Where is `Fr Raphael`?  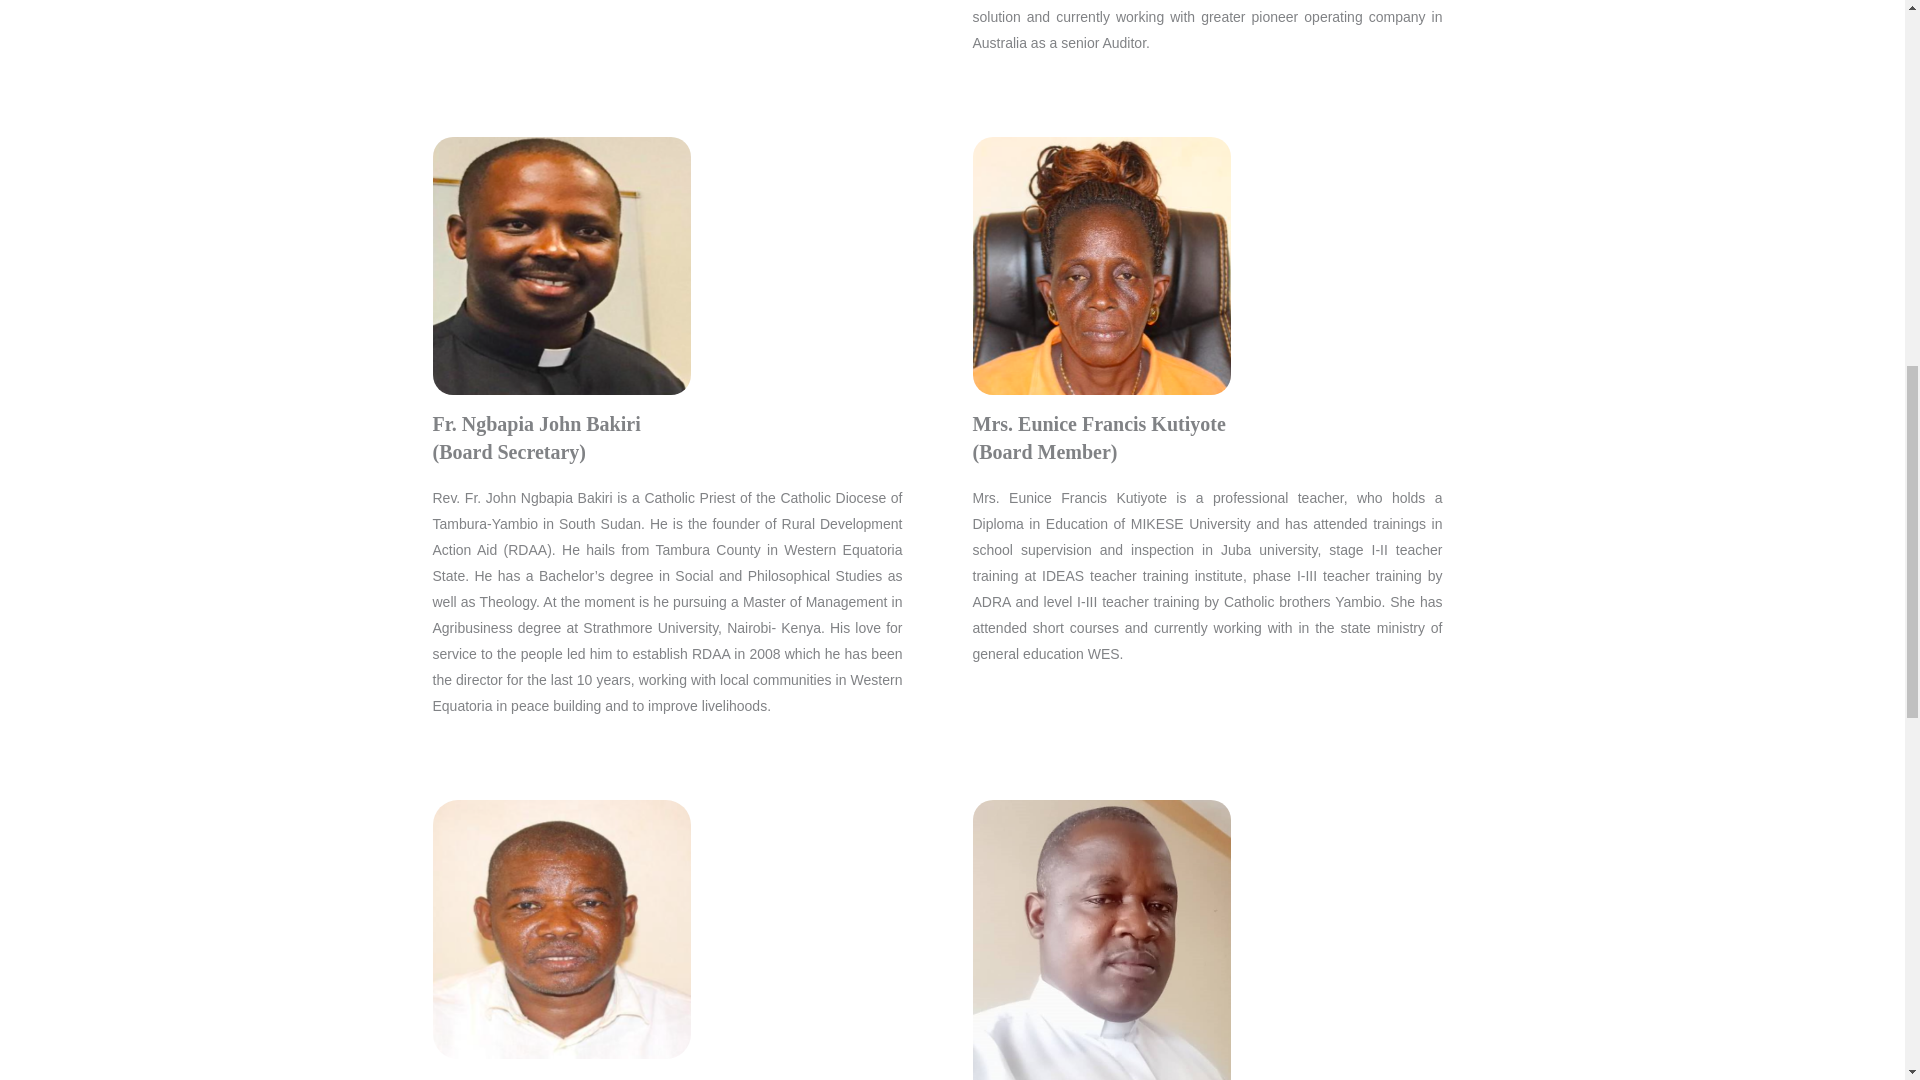 Fr Raphael is located at coordinates (1100, 940).